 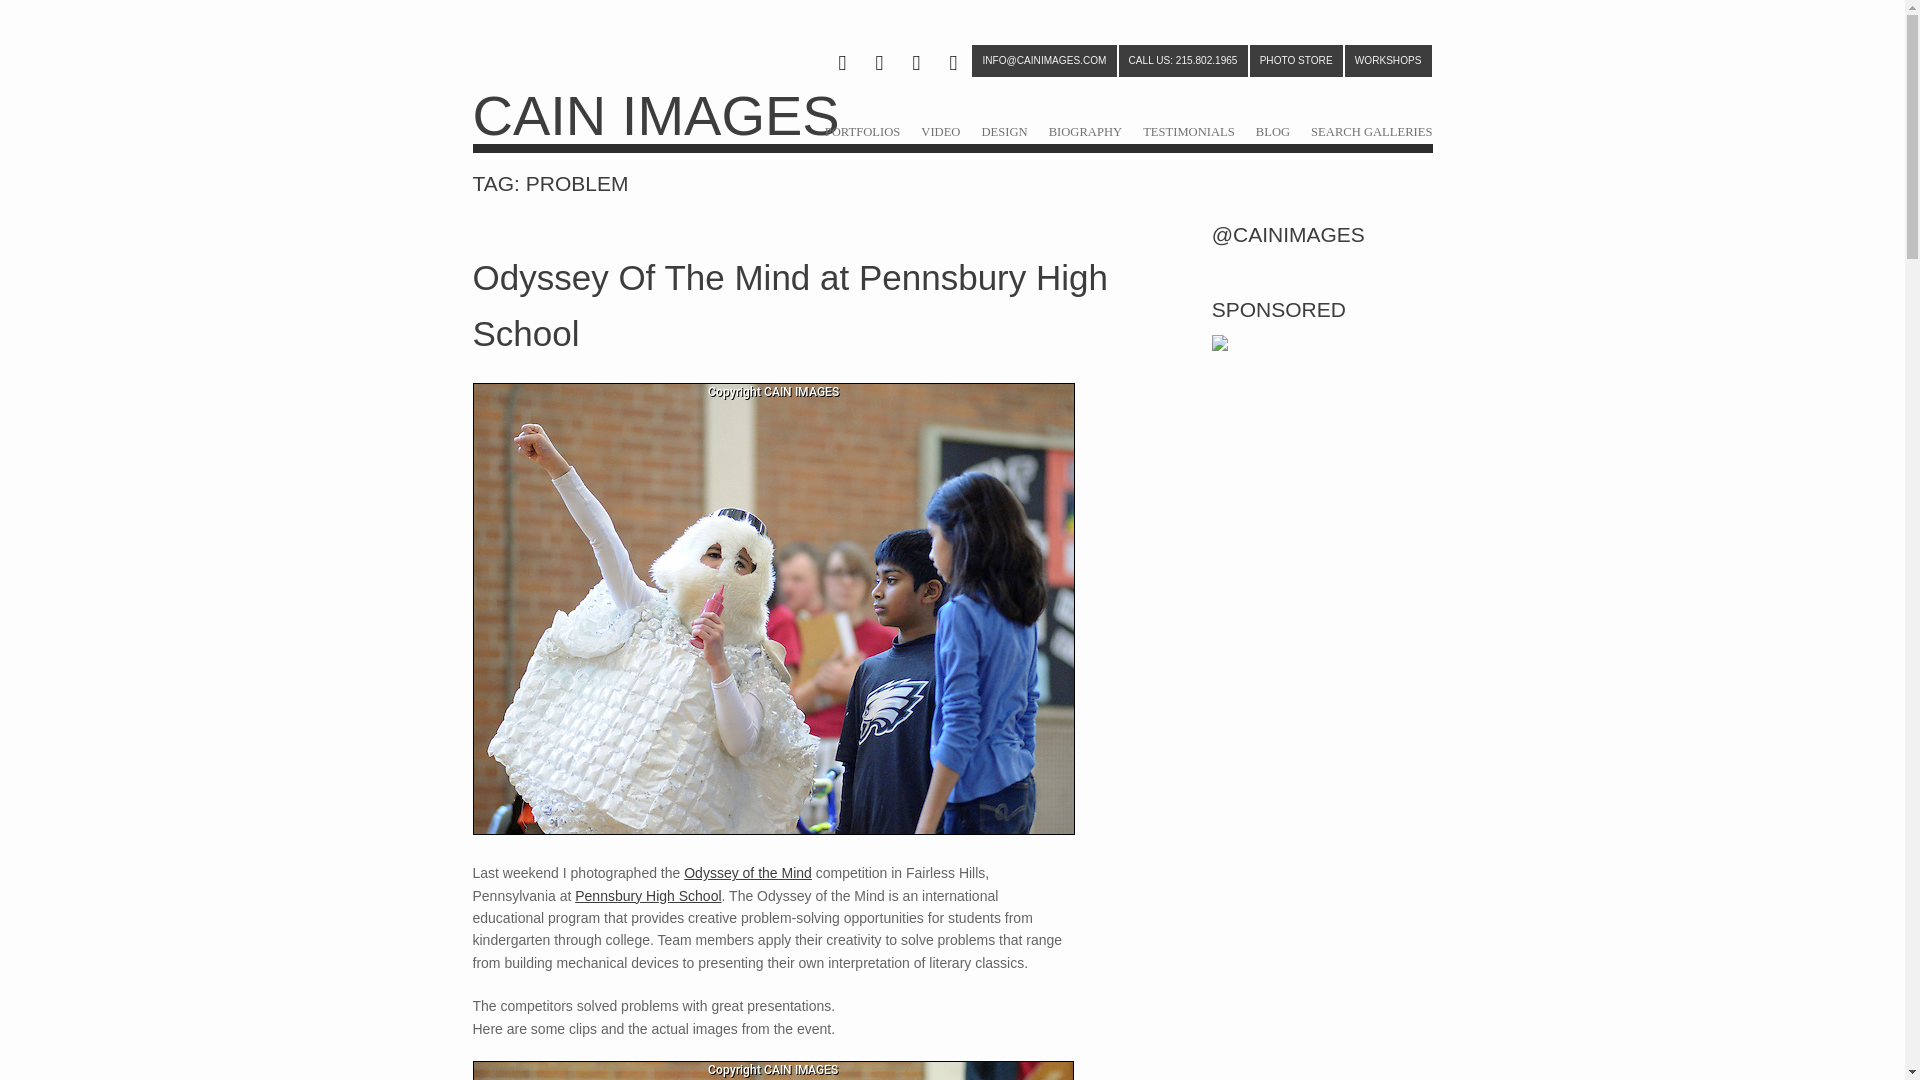 I want to click on Odyssey Of The Mind at Pennsbury High School, so click(x=790, y=306).